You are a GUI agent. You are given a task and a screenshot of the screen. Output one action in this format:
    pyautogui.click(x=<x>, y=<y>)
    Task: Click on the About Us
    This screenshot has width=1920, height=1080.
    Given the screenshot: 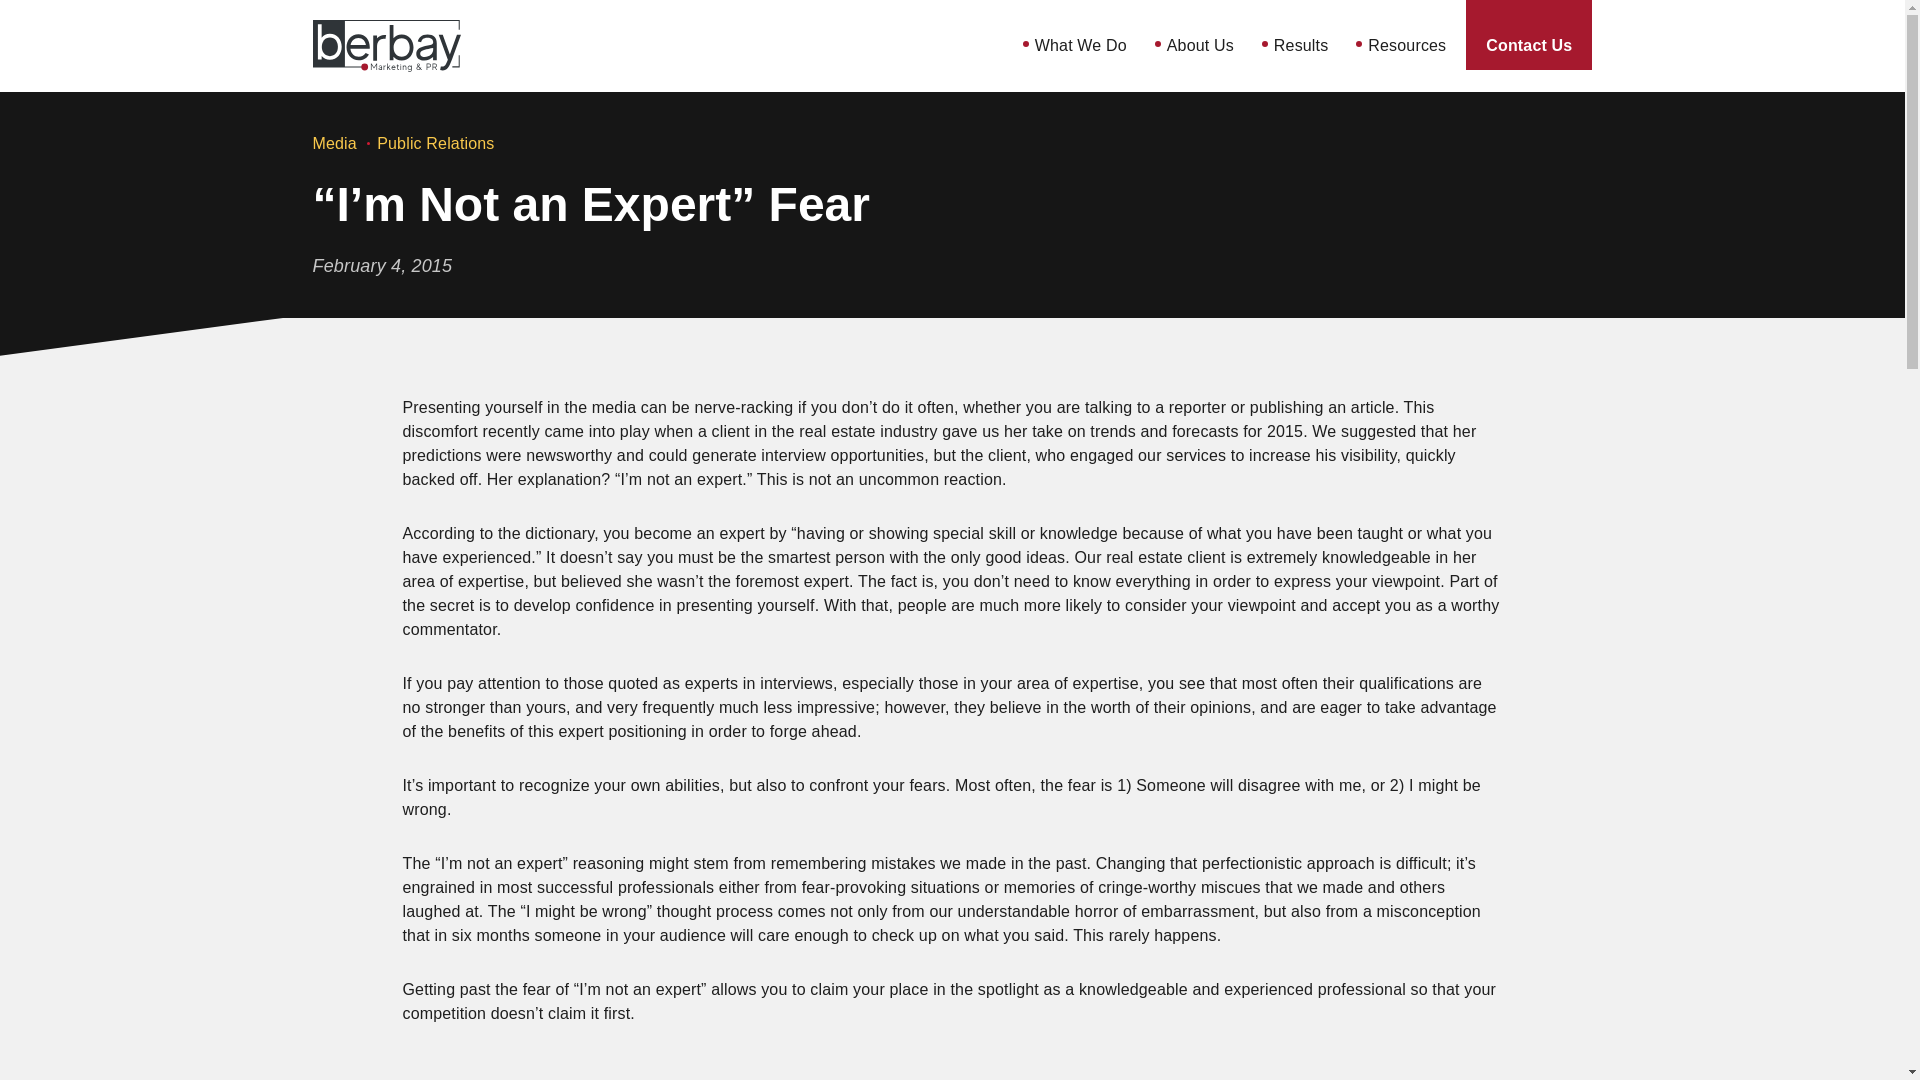 What is the action you would take?
    pyautogui.click(x=1200, y=46)
    